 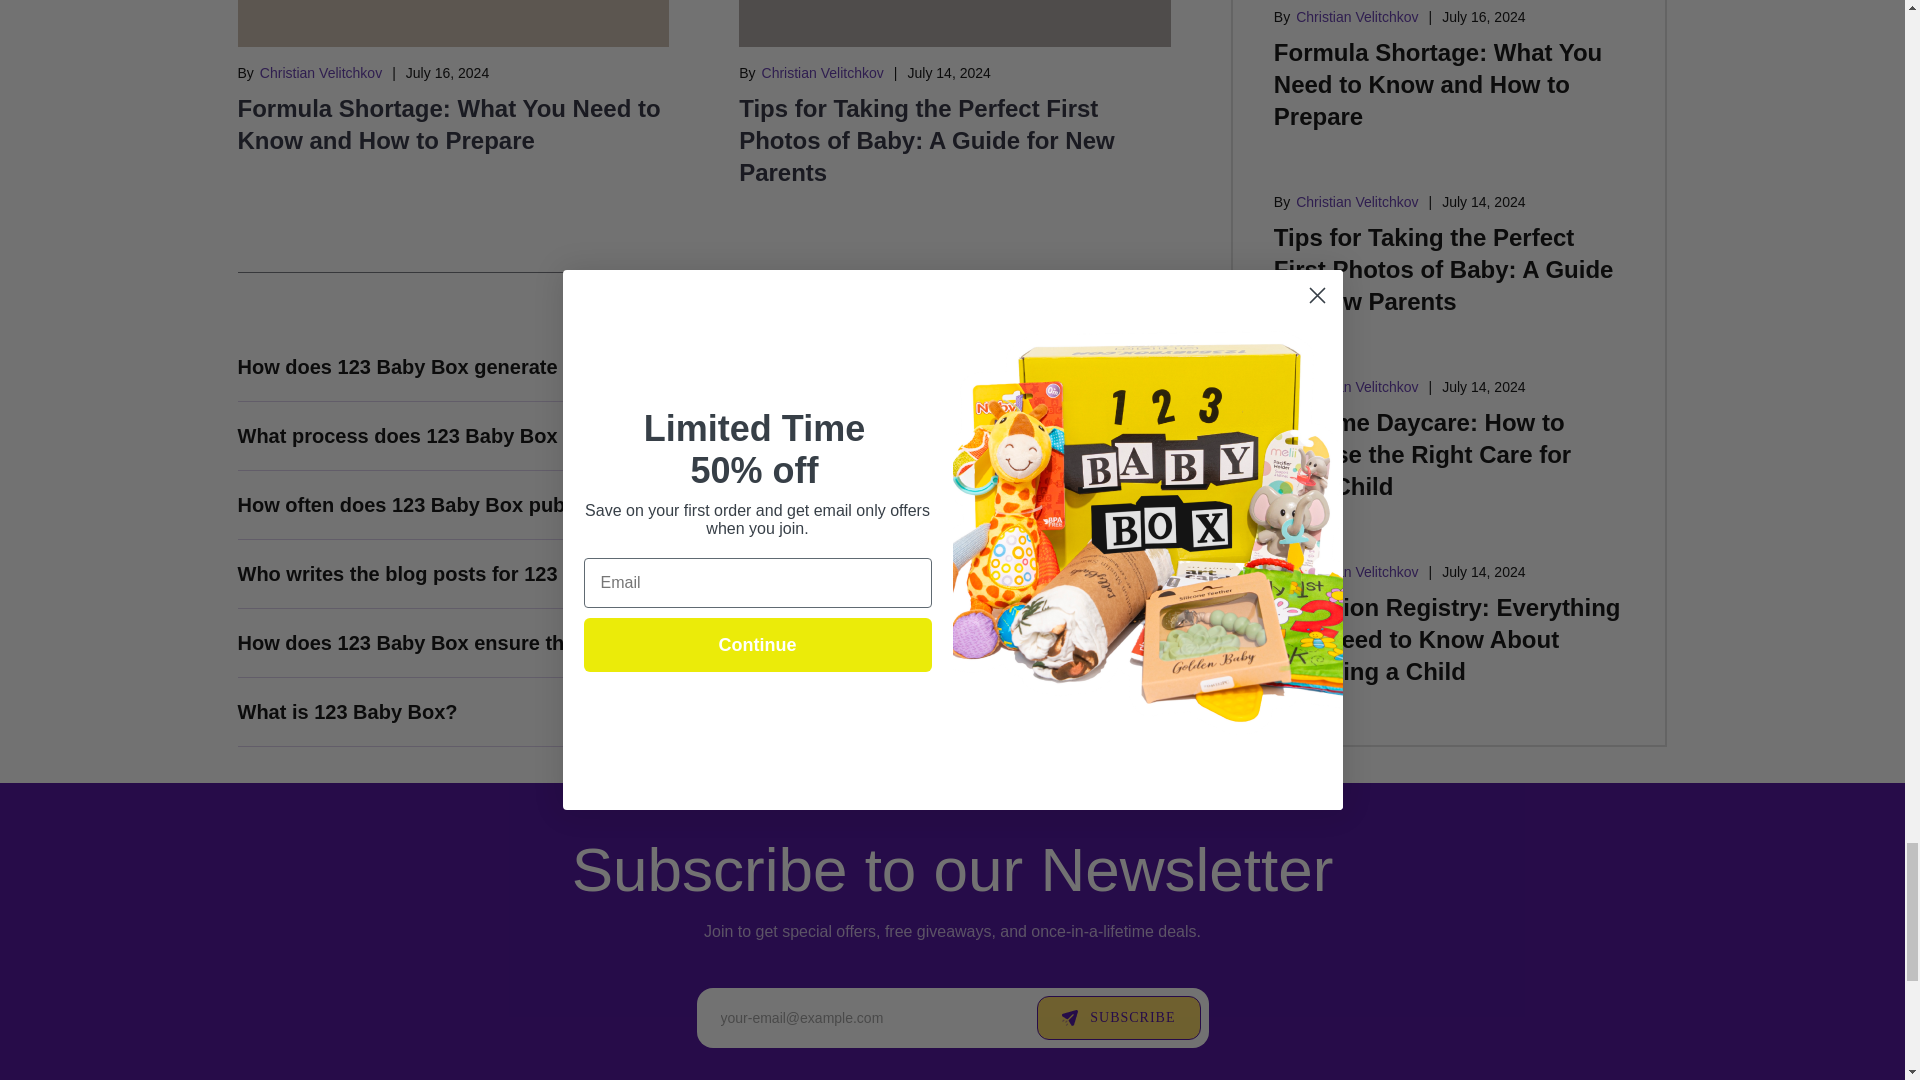 I want to click on Formula Shortage: What You Need to Know and How to Prepare, so click(x=449, y=124).